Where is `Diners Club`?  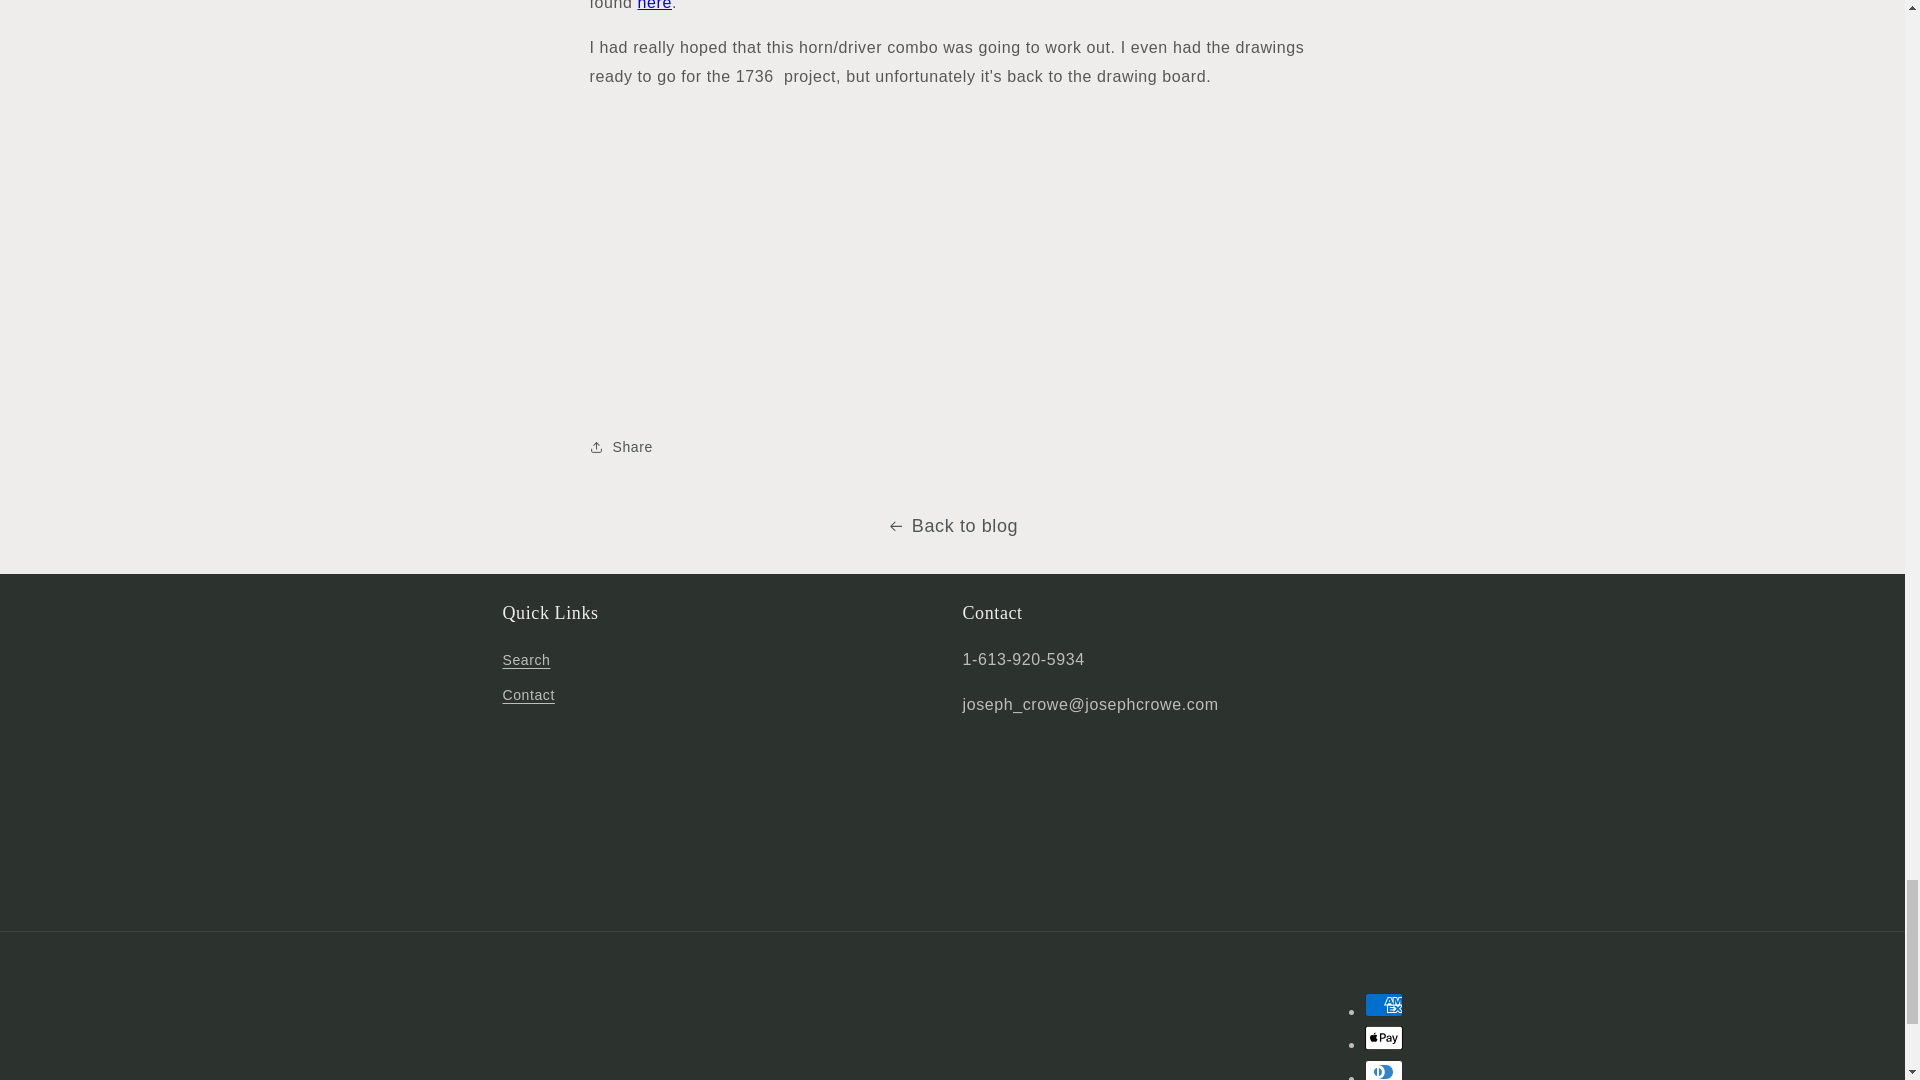
Diners Club is located at coordinates (1382, 1070).